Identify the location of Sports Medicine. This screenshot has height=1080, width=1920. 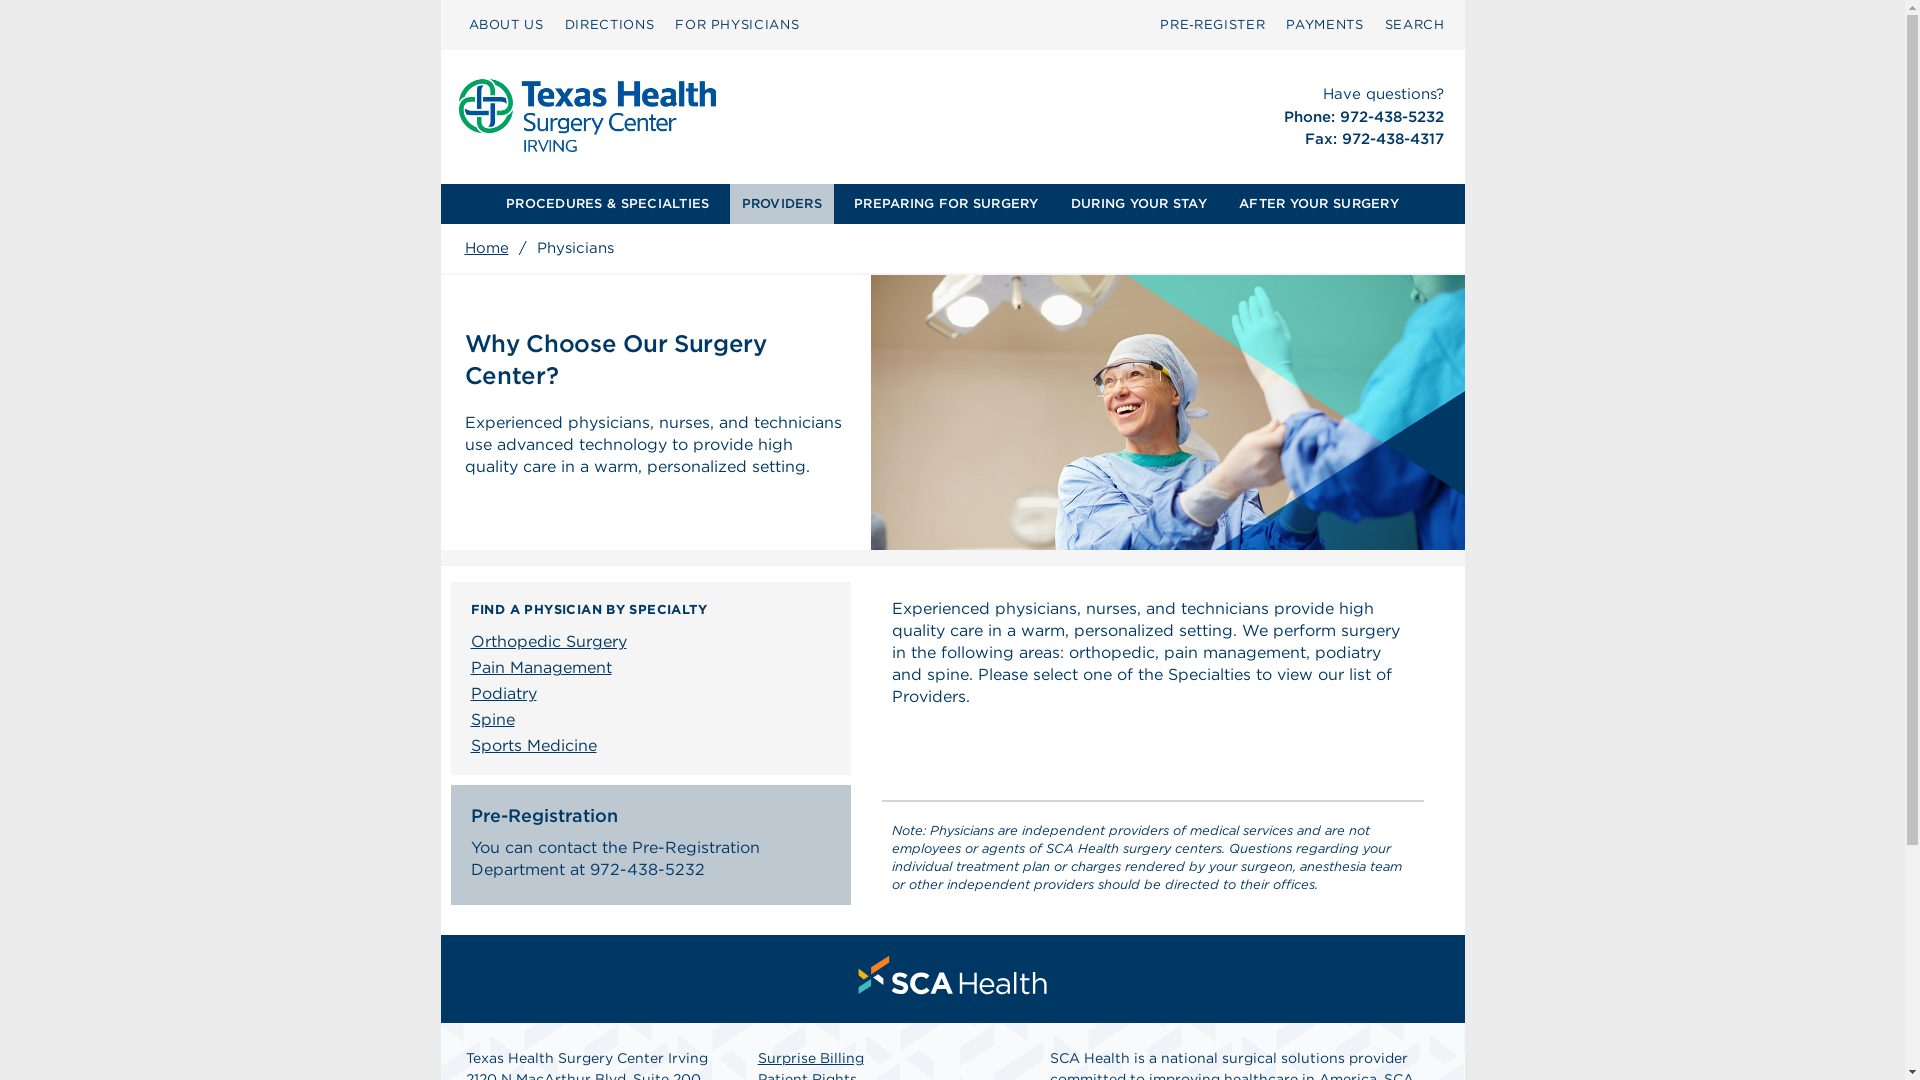
(655, 746).